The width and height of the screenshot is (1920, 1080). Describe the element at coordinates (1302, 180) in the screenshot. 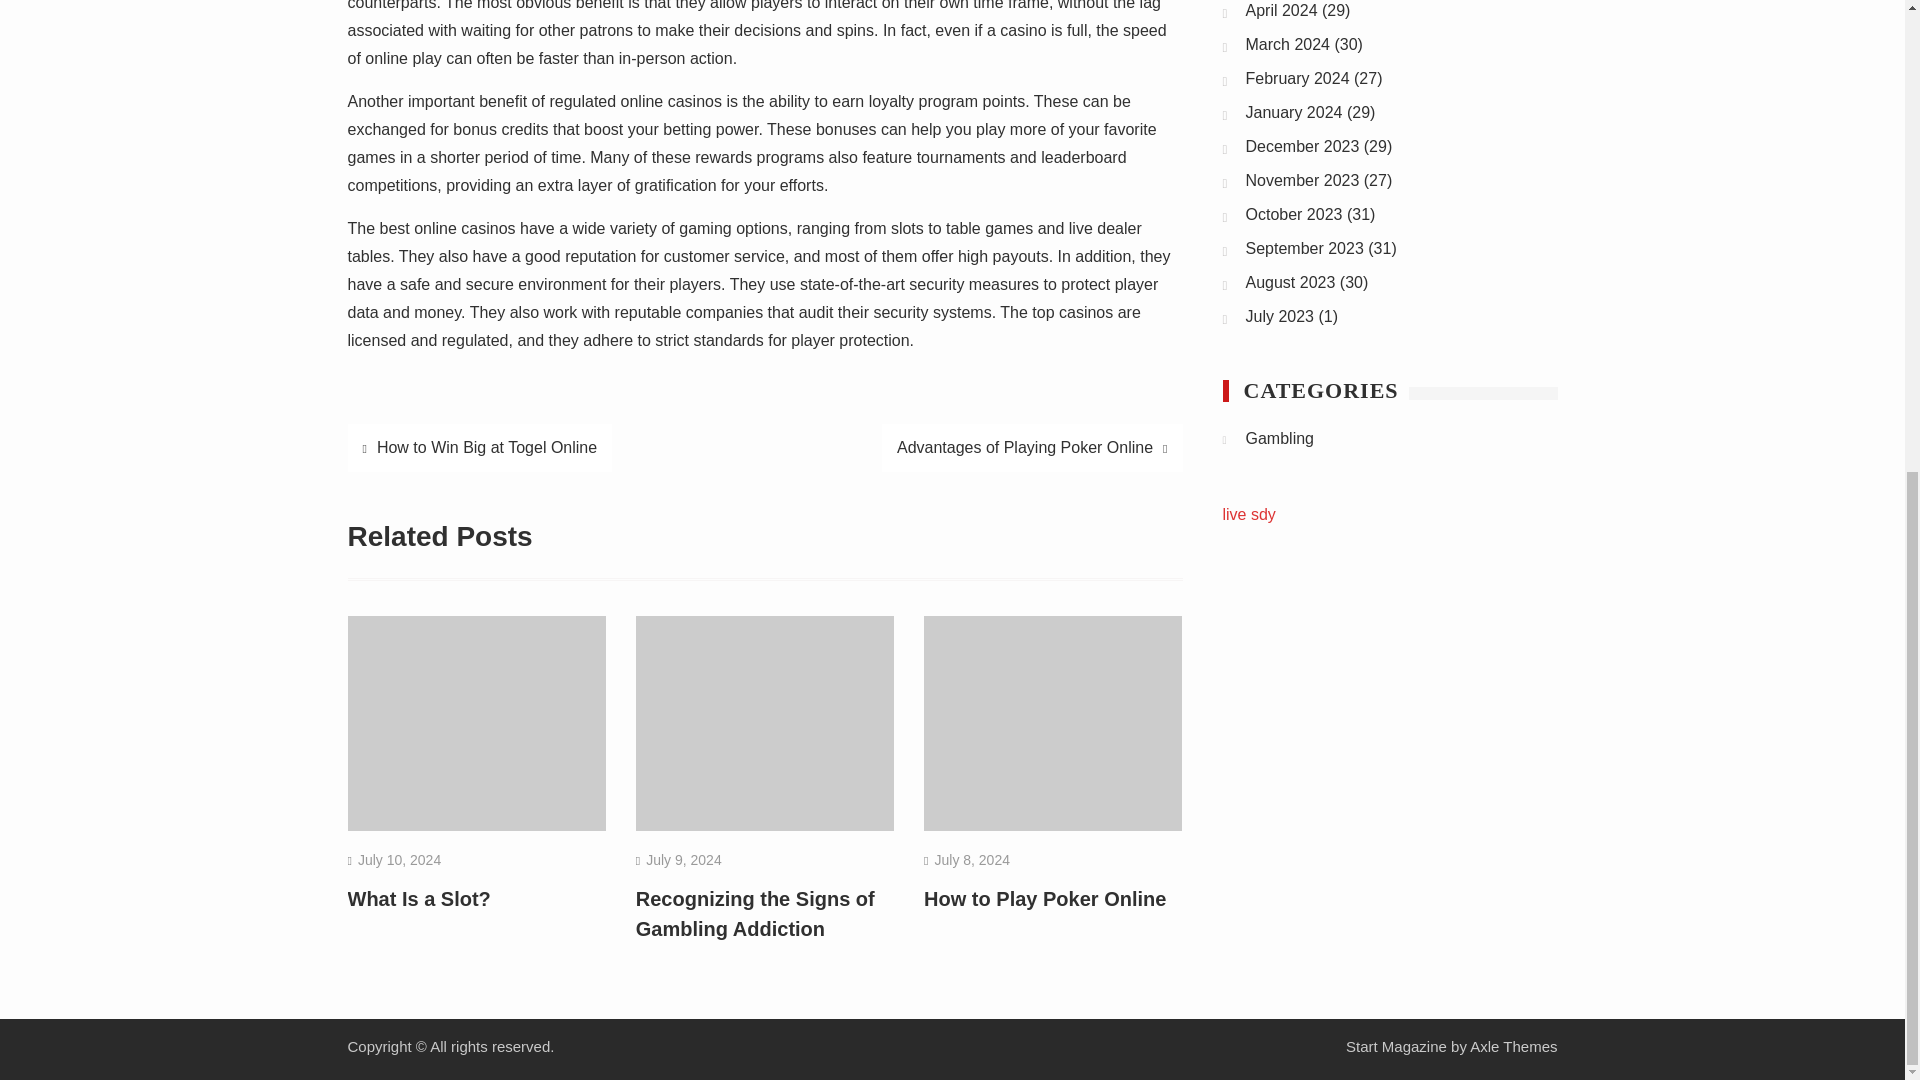

I see `November 2023` at that location.